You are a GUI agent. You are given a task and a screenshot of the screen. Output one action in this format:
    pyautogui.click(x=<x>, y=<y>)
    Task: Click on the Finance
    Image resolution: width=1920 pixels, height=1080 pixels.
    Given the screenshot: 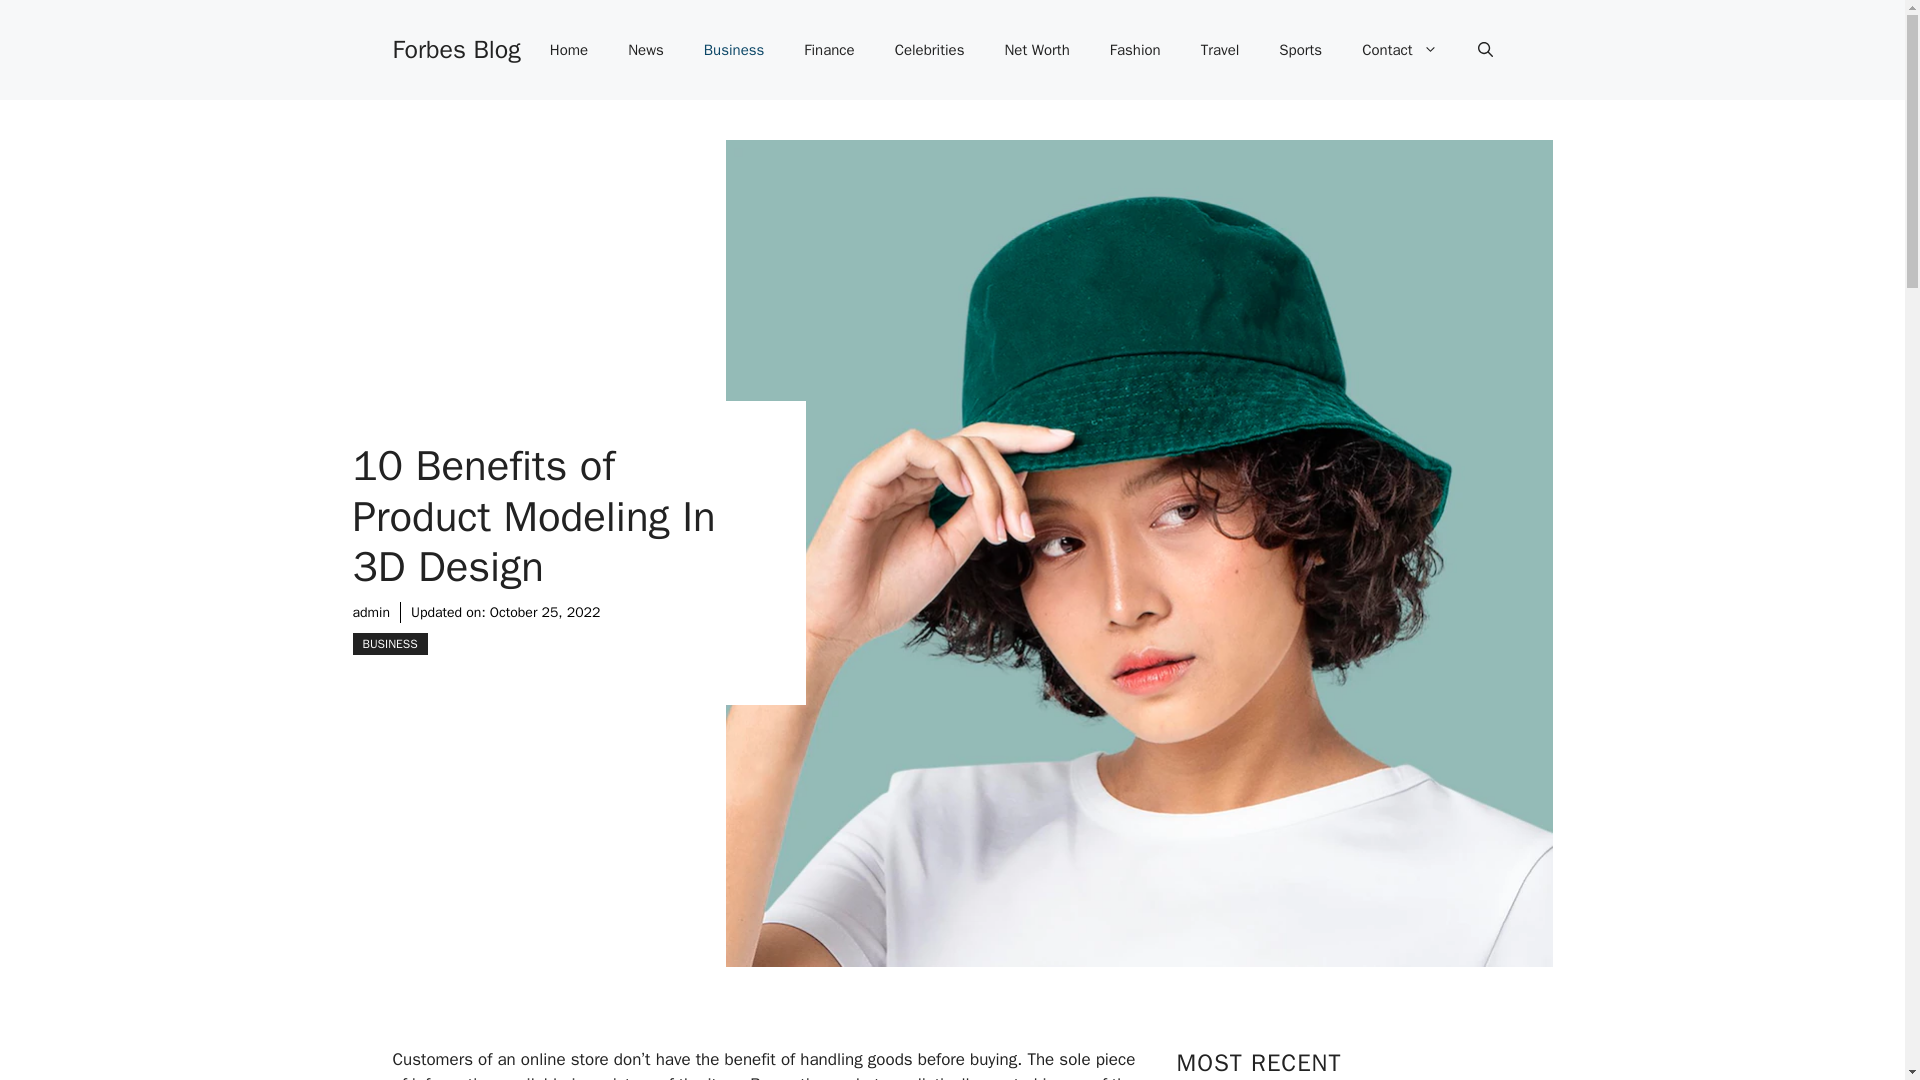 What is the action you would take?
    pyautogui.click(x=828, y=50)
    